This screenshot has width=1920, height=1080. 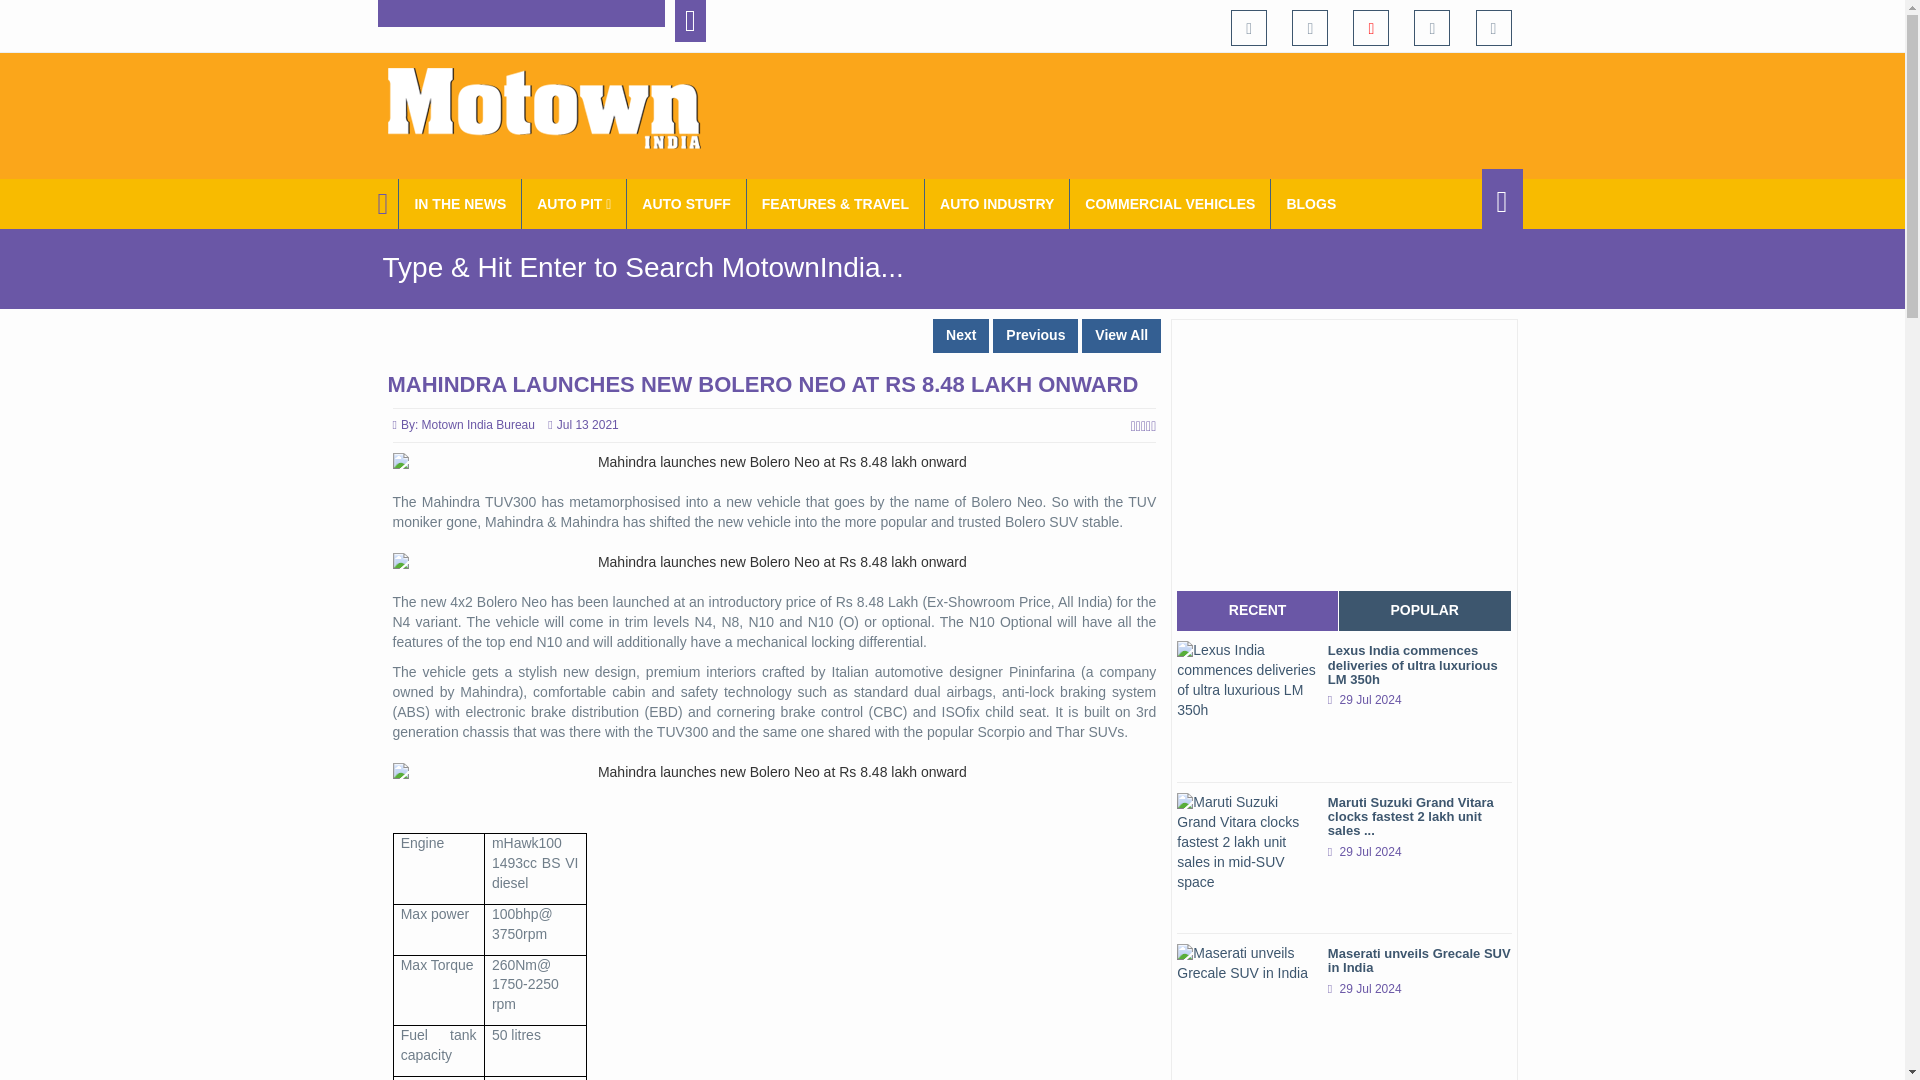 What do you see at coordinates (960, 336) in the screenshot?
I see `Next` at bounding box center [960, 336].